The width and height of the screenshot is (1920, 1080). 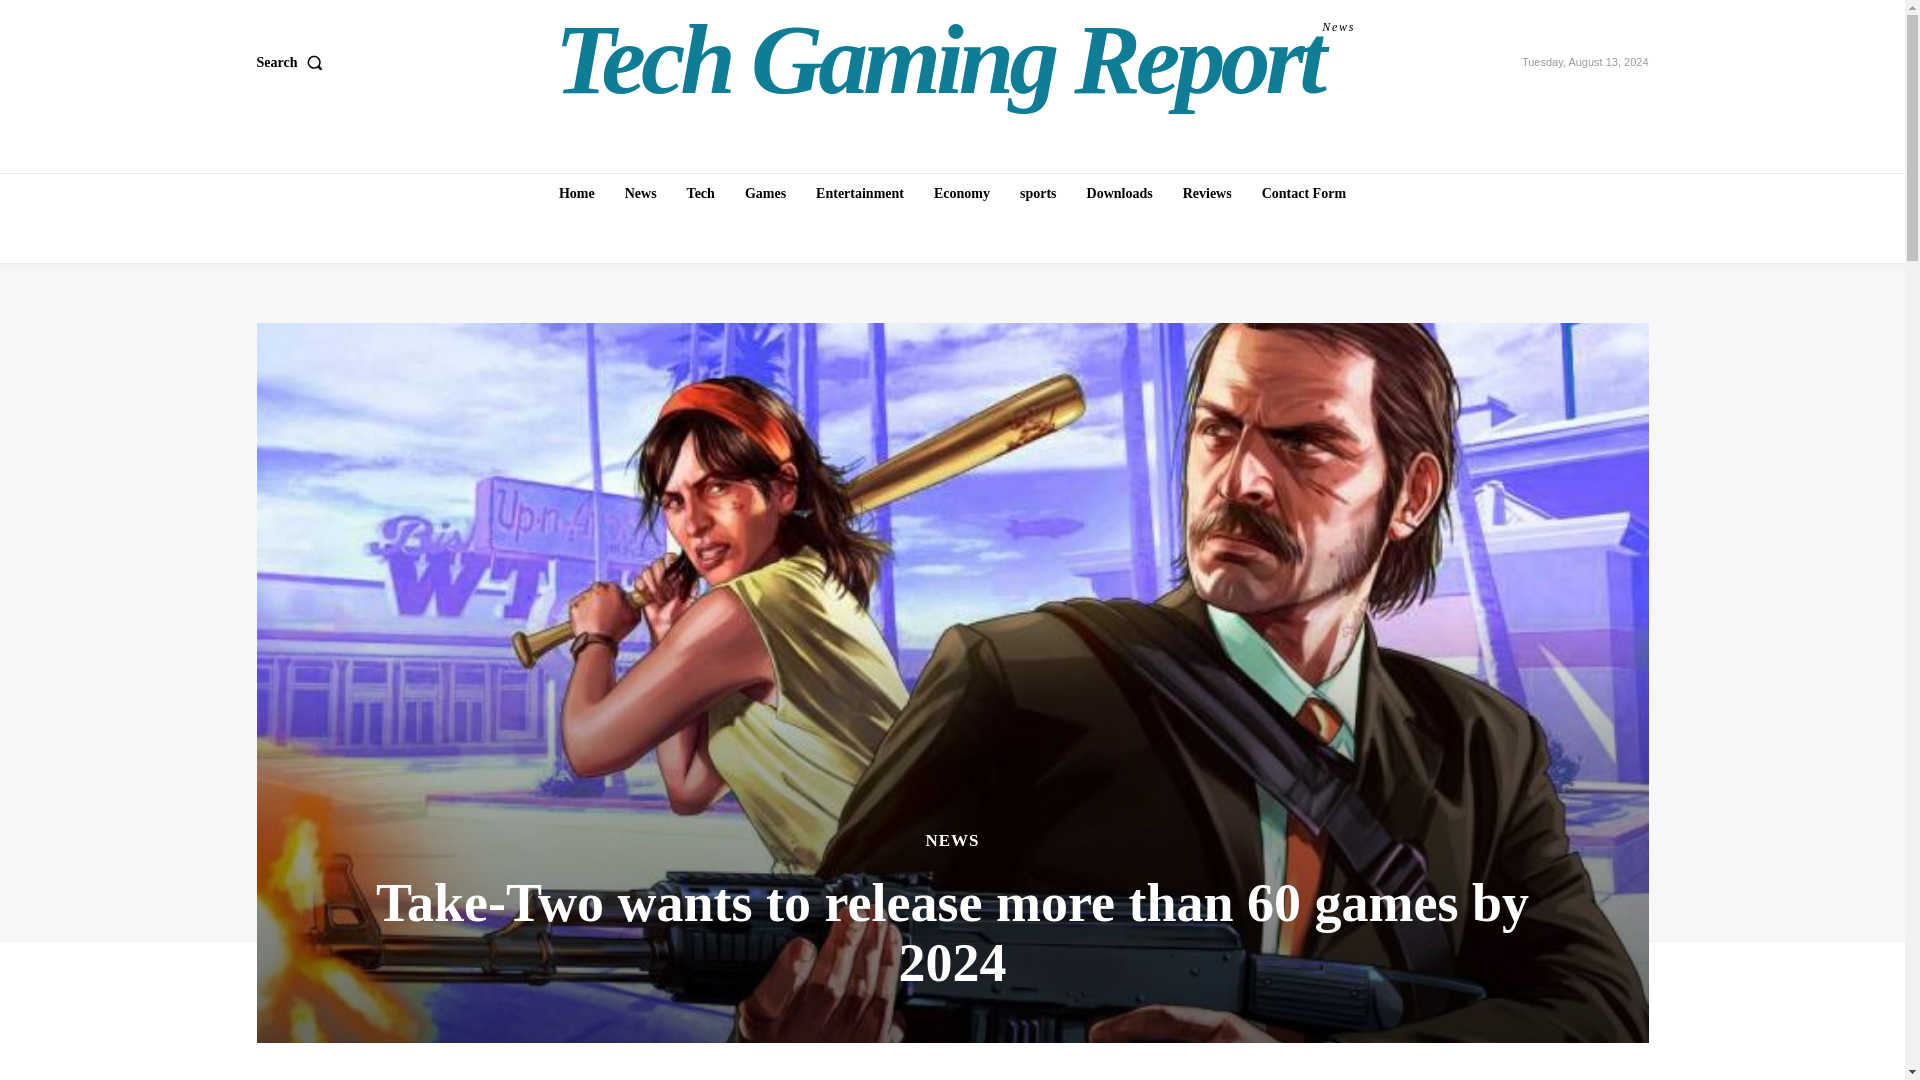 I want to click on Tech, so click(x=860, y=193).